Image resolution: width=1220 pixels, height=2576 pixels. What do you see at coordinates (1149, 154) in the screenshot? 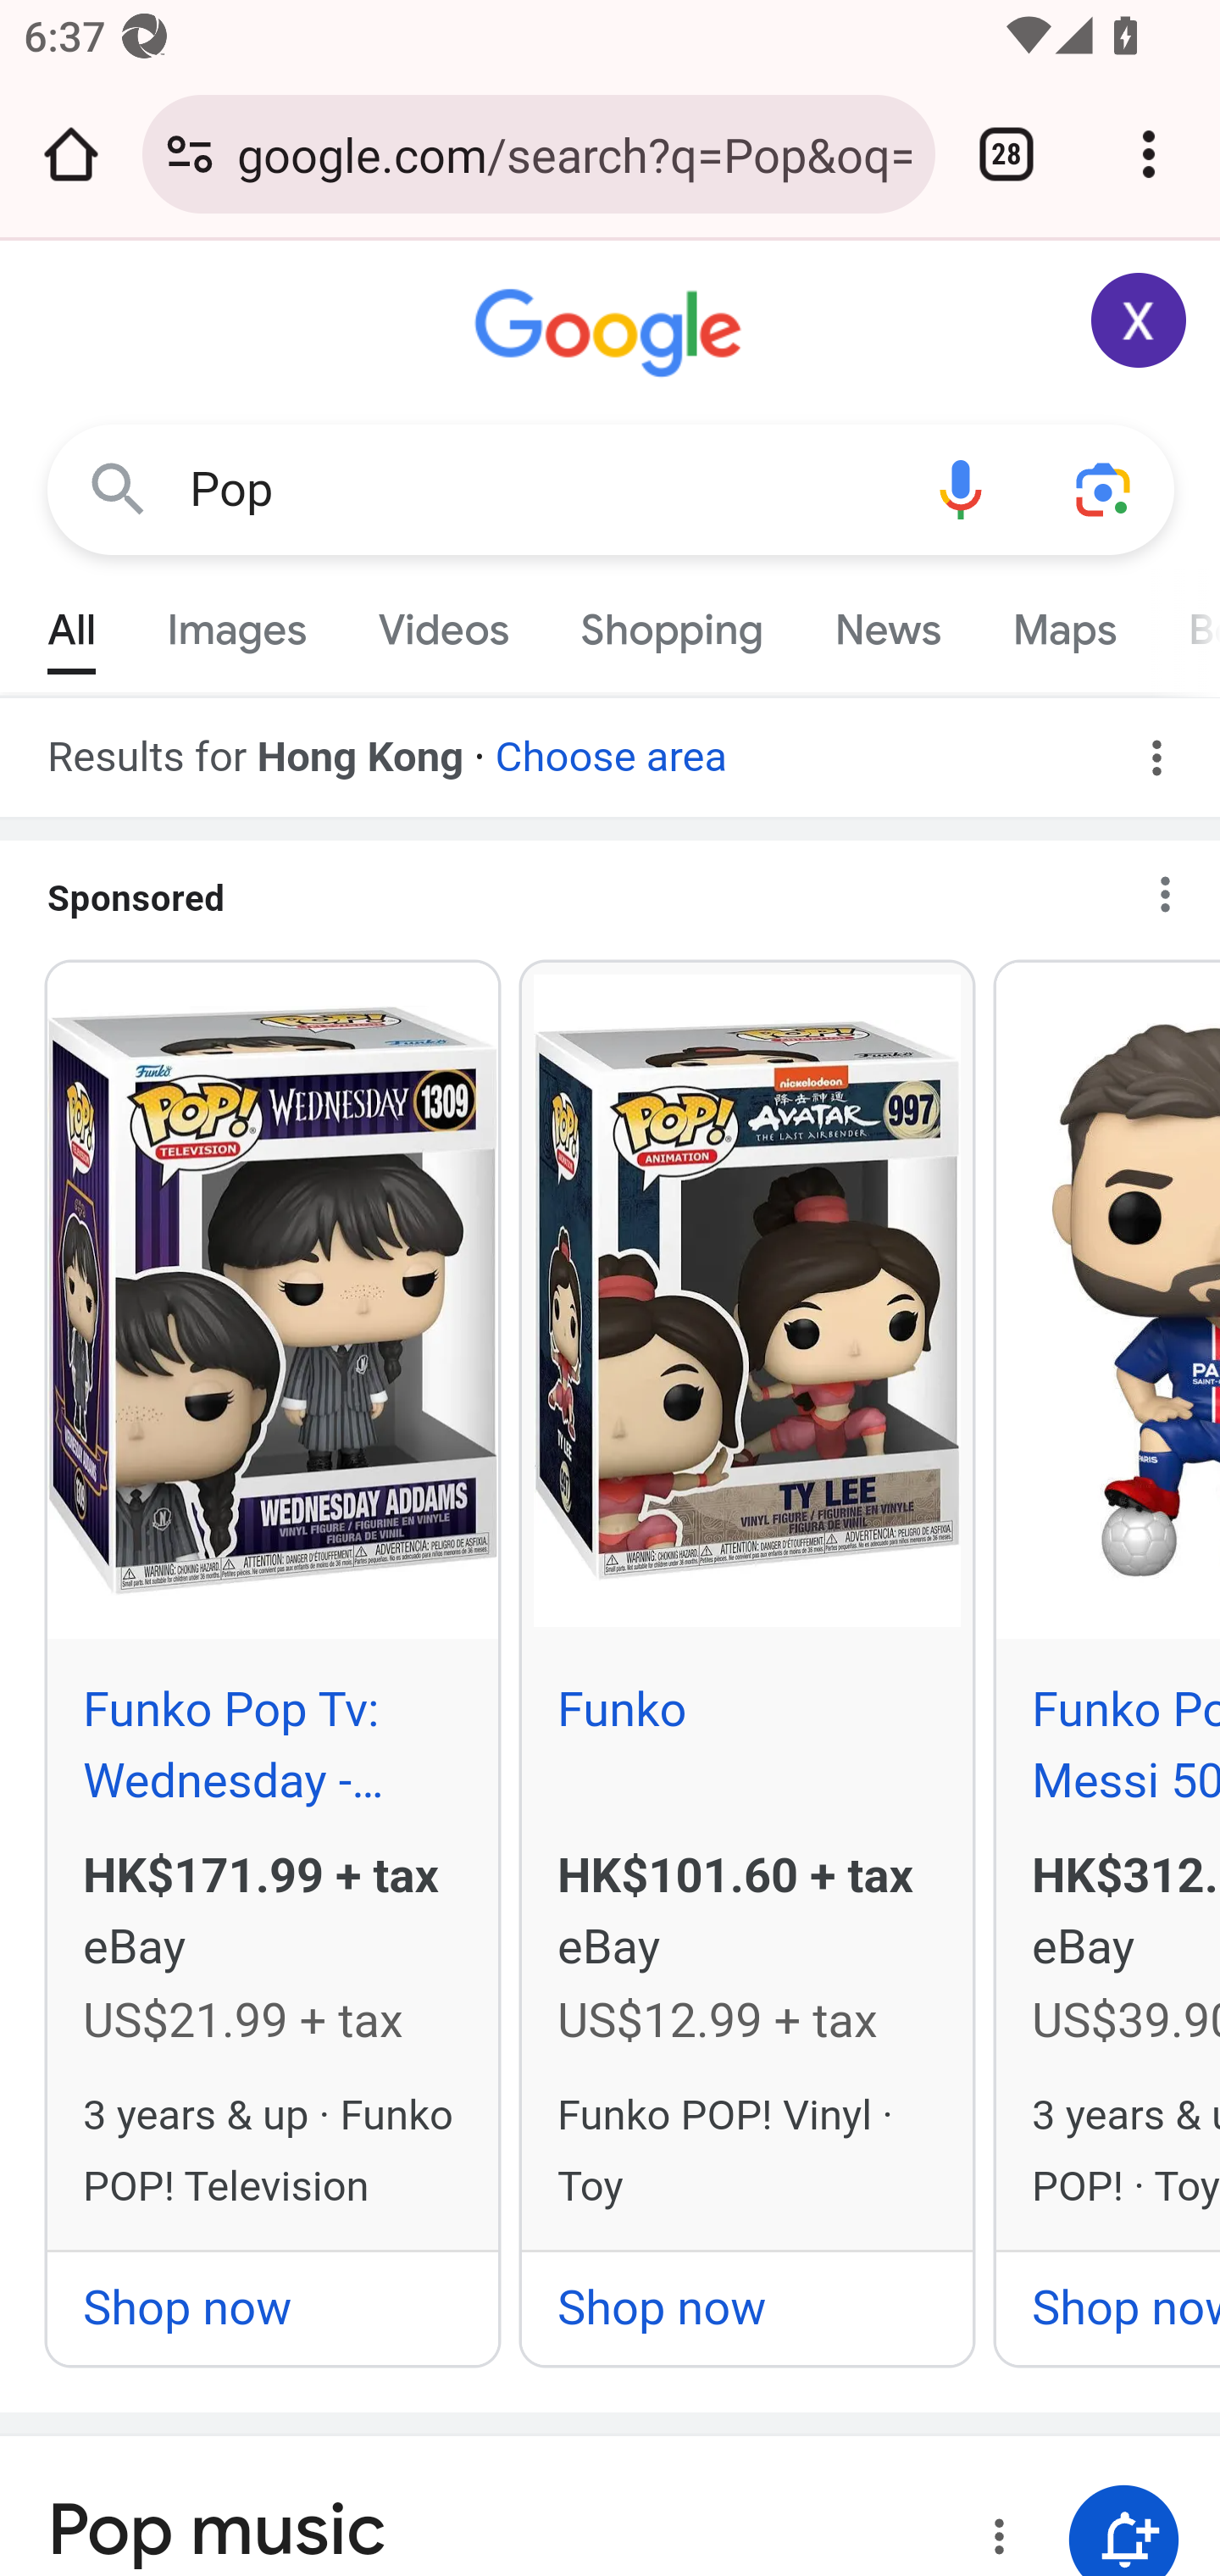
I see `Customize and control Google Chrome` at bounding box center [1149, 154].